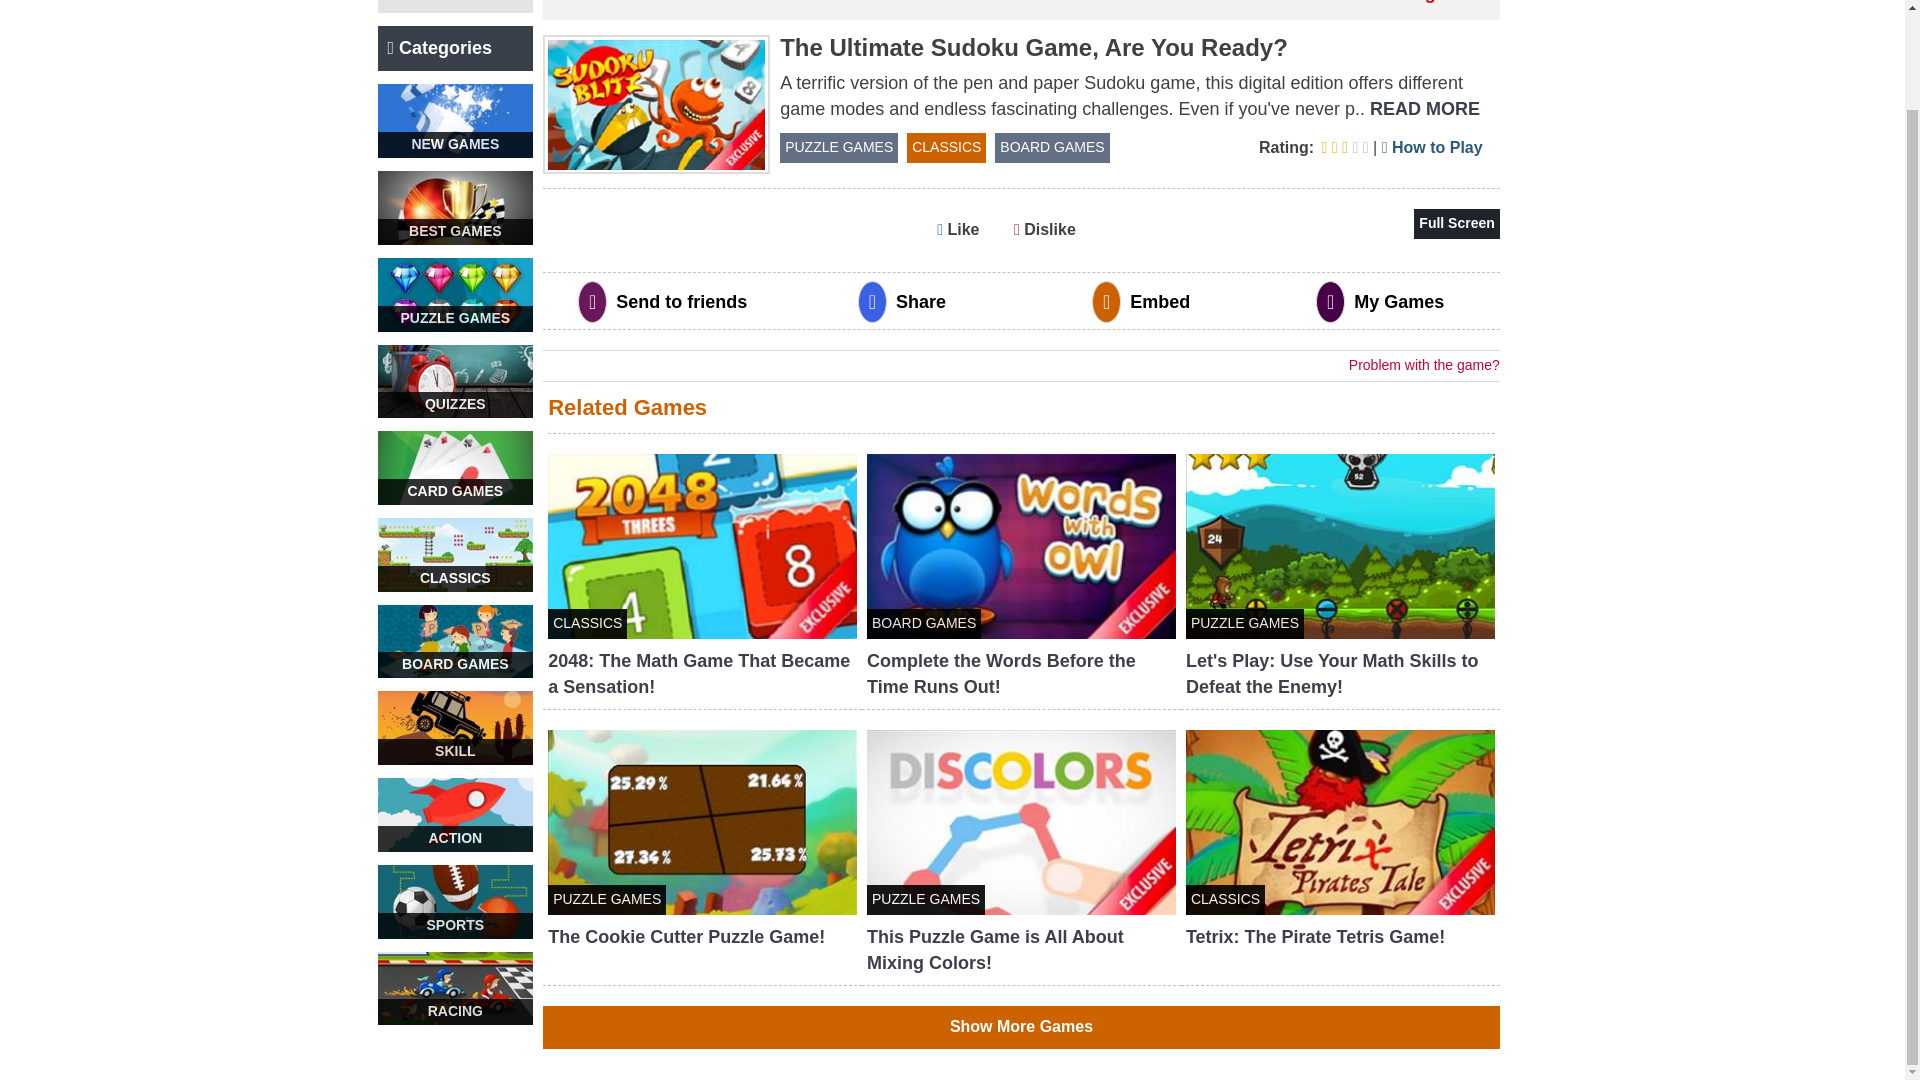 This screenshot has width=1920, height=1080. What do you see at coordinates (456, 382) in the screenshot?
I see `QUIZZES` at bounding box center [456, 382].